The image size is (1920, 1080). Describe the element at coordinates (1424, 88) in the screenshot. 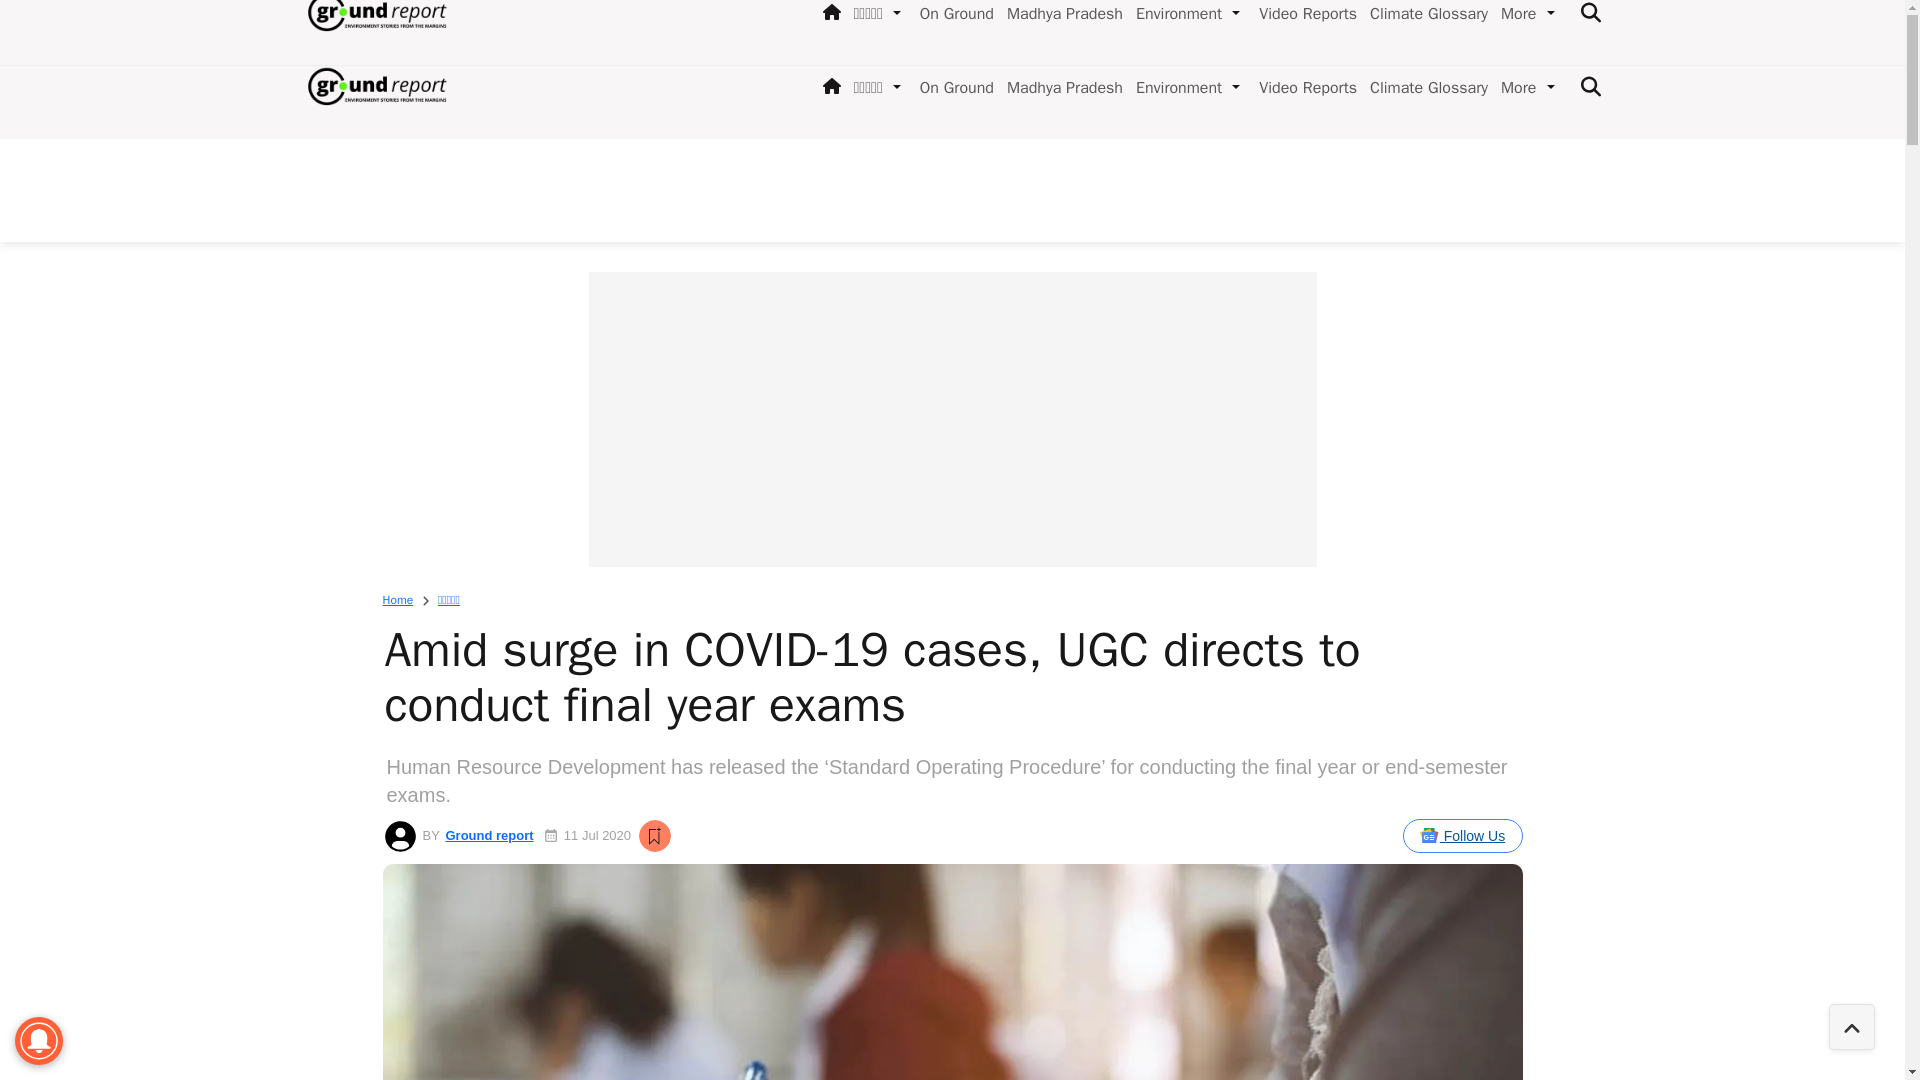

I see `Climate Glossary` at that location.